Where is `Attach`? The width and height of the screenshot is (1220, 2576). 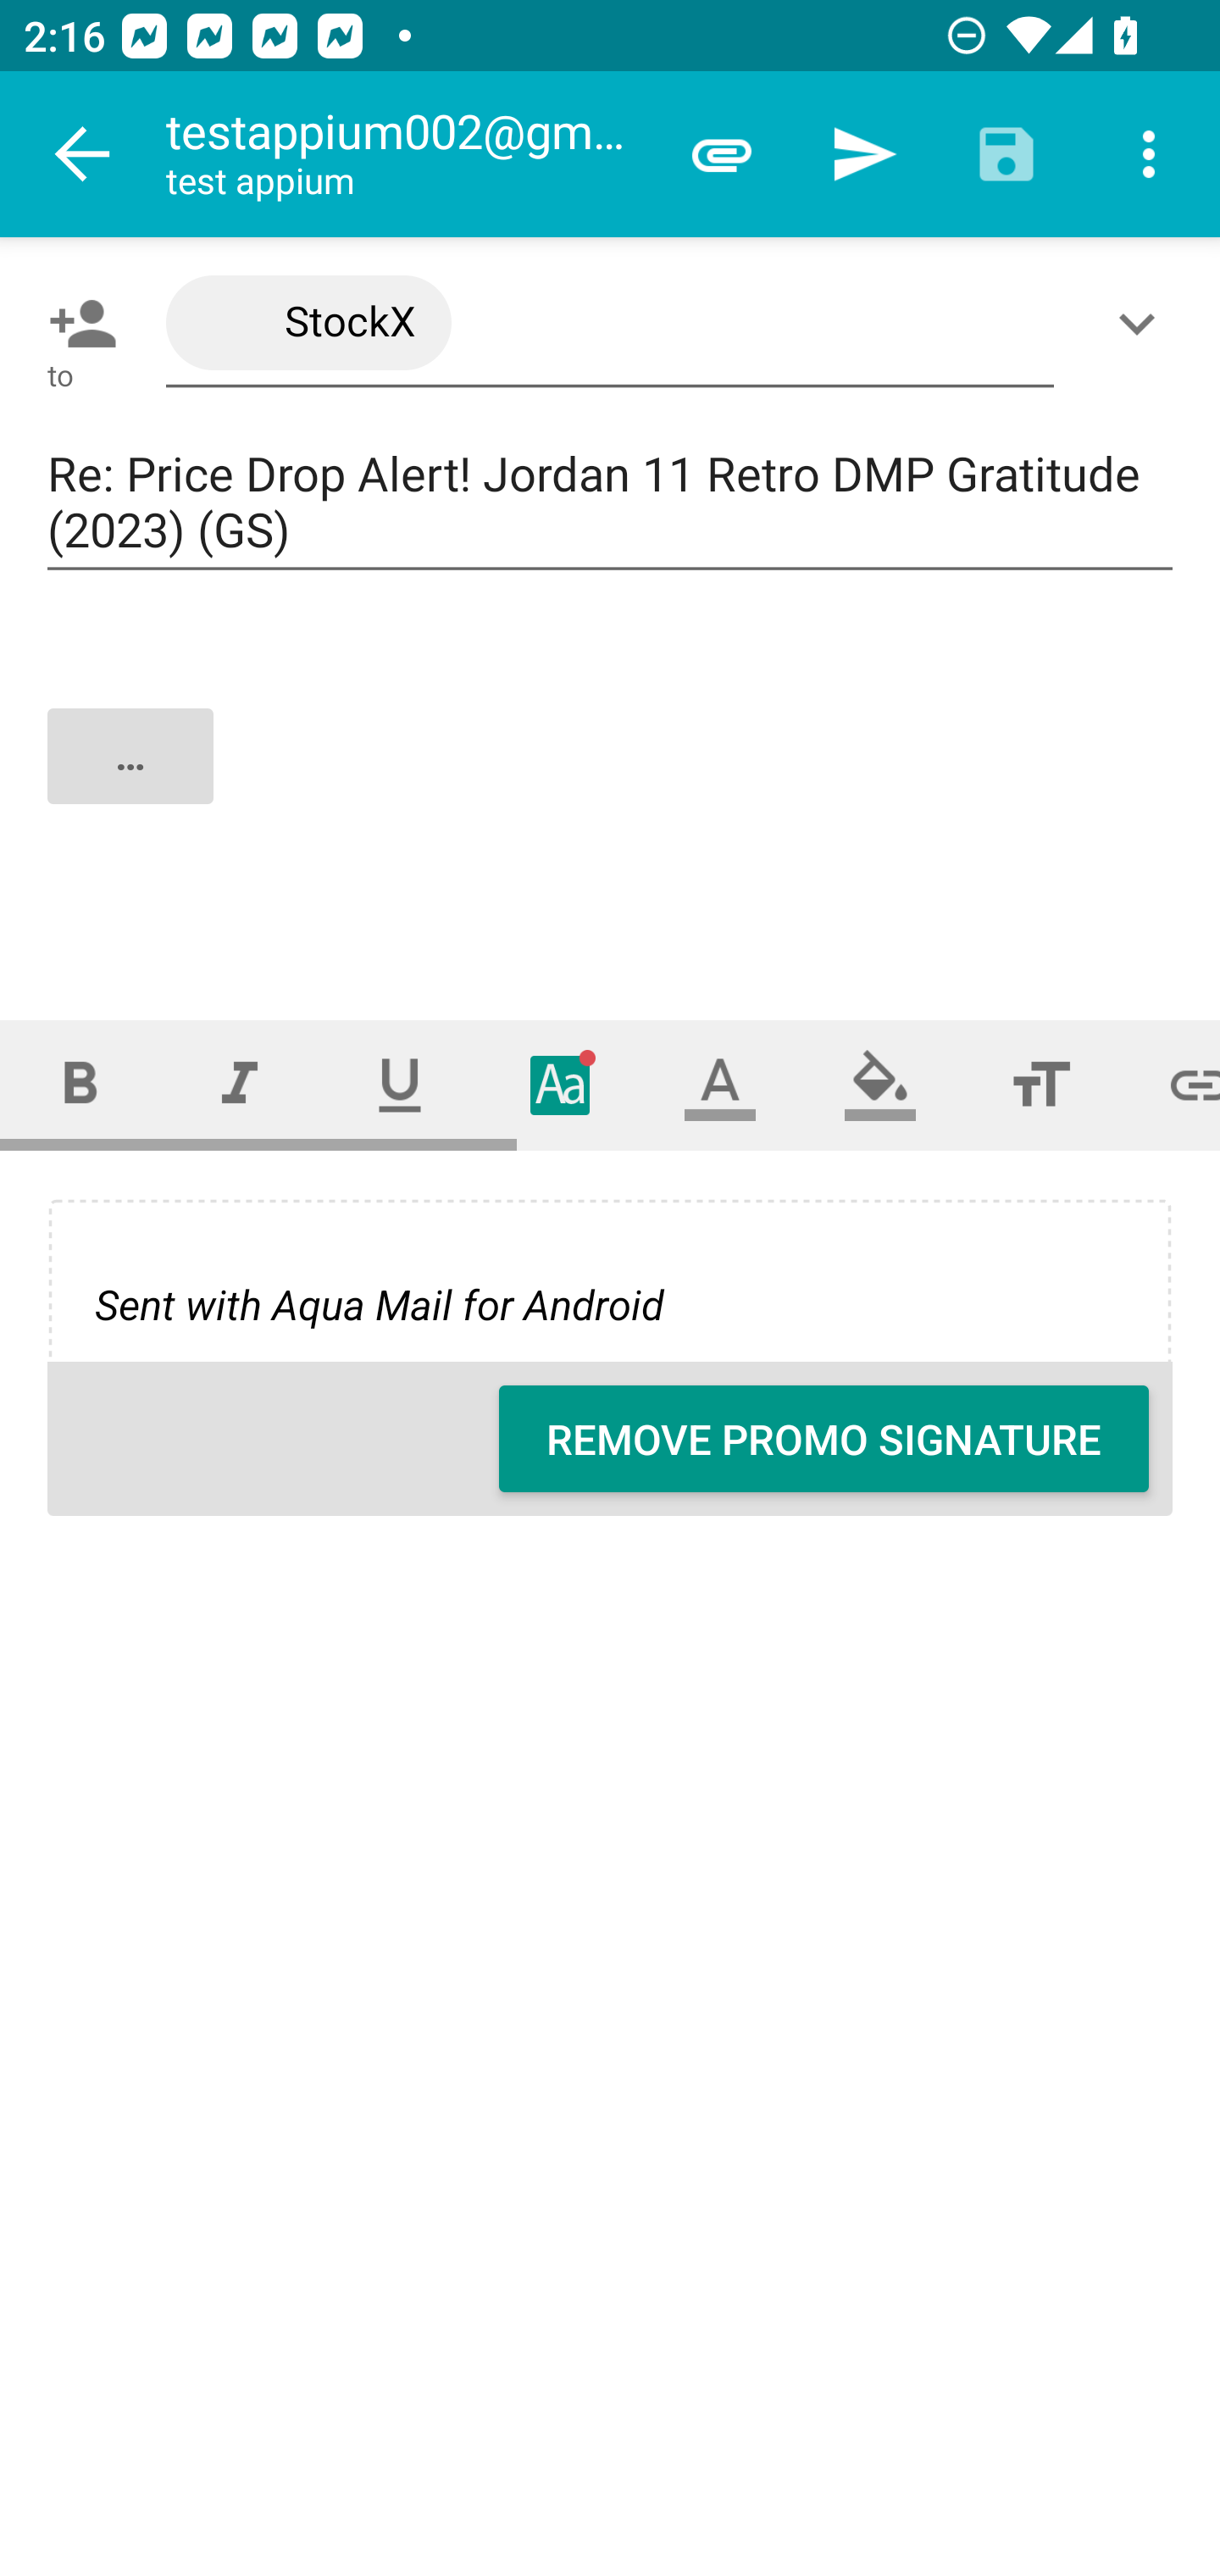 Attach is located at coordinates (722, 154).